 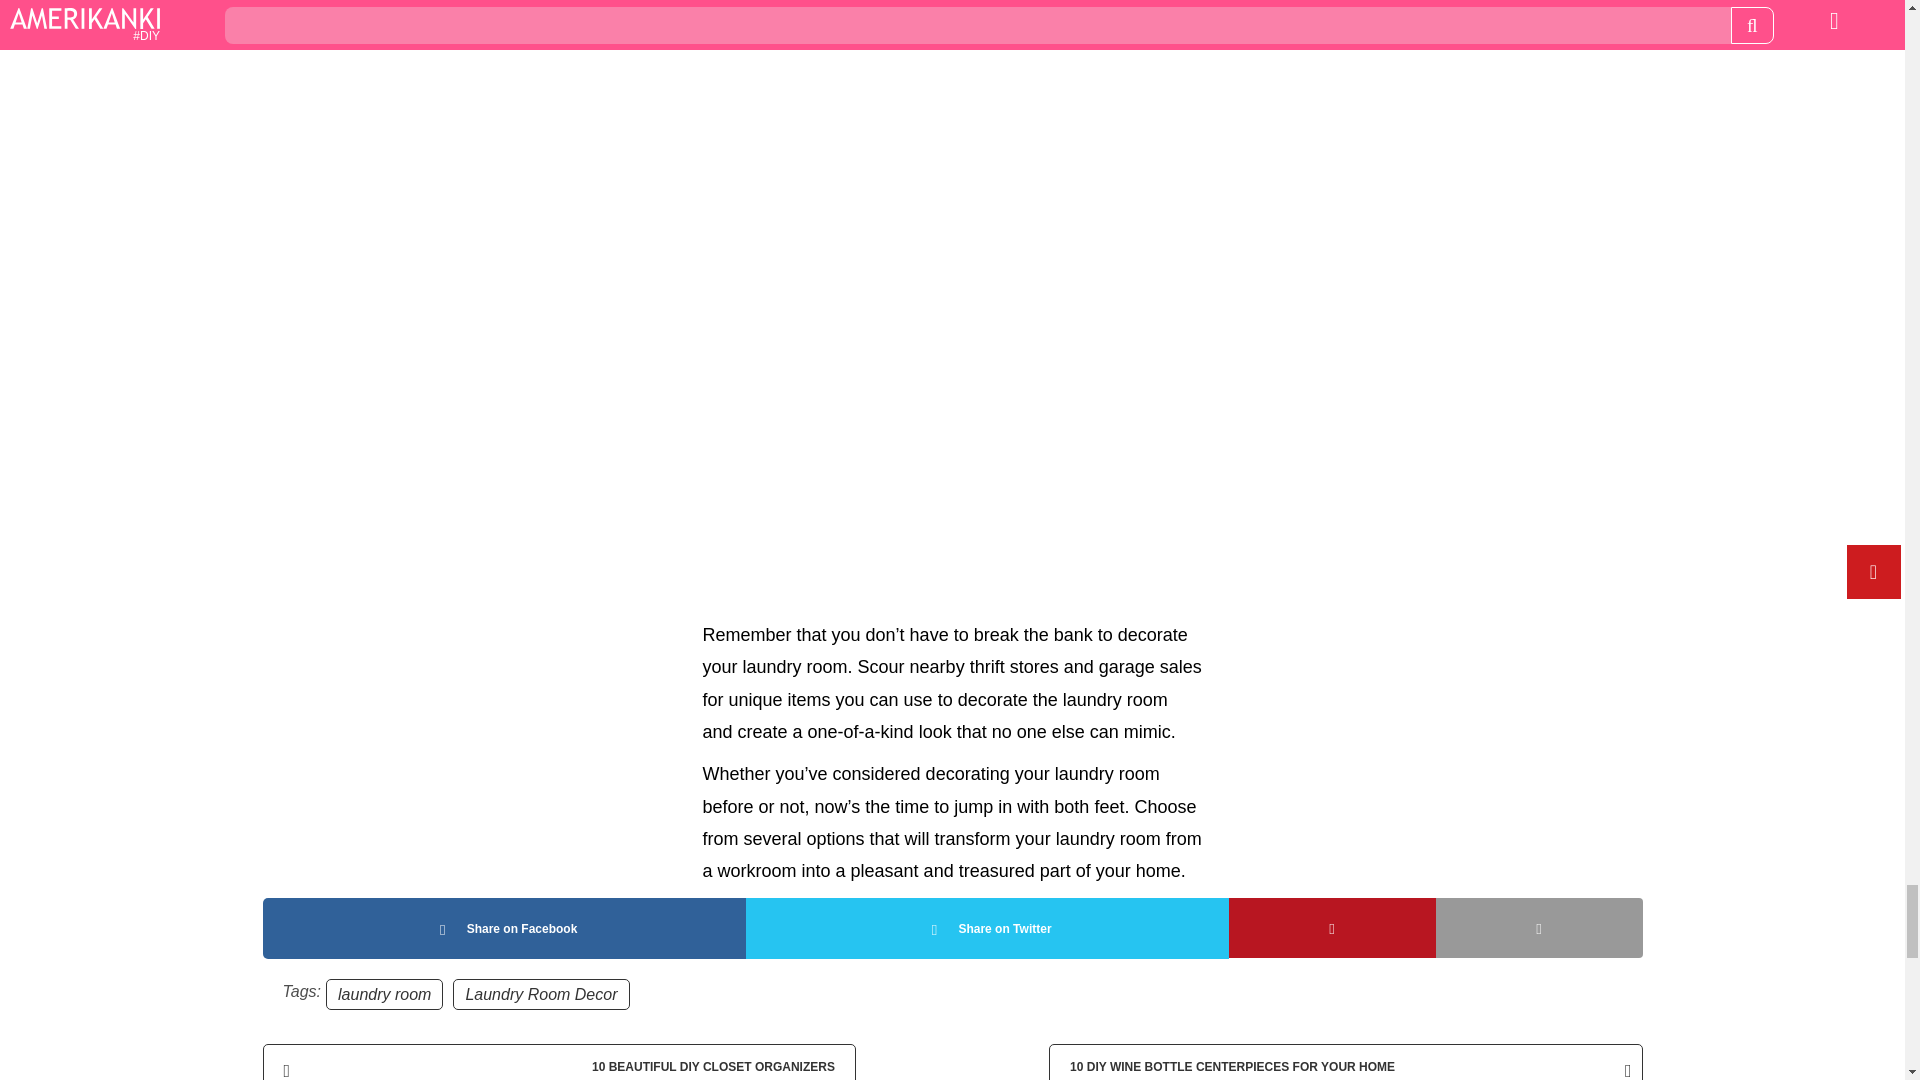 I want to click on Share on Twitter, so click(x=987, y=928).